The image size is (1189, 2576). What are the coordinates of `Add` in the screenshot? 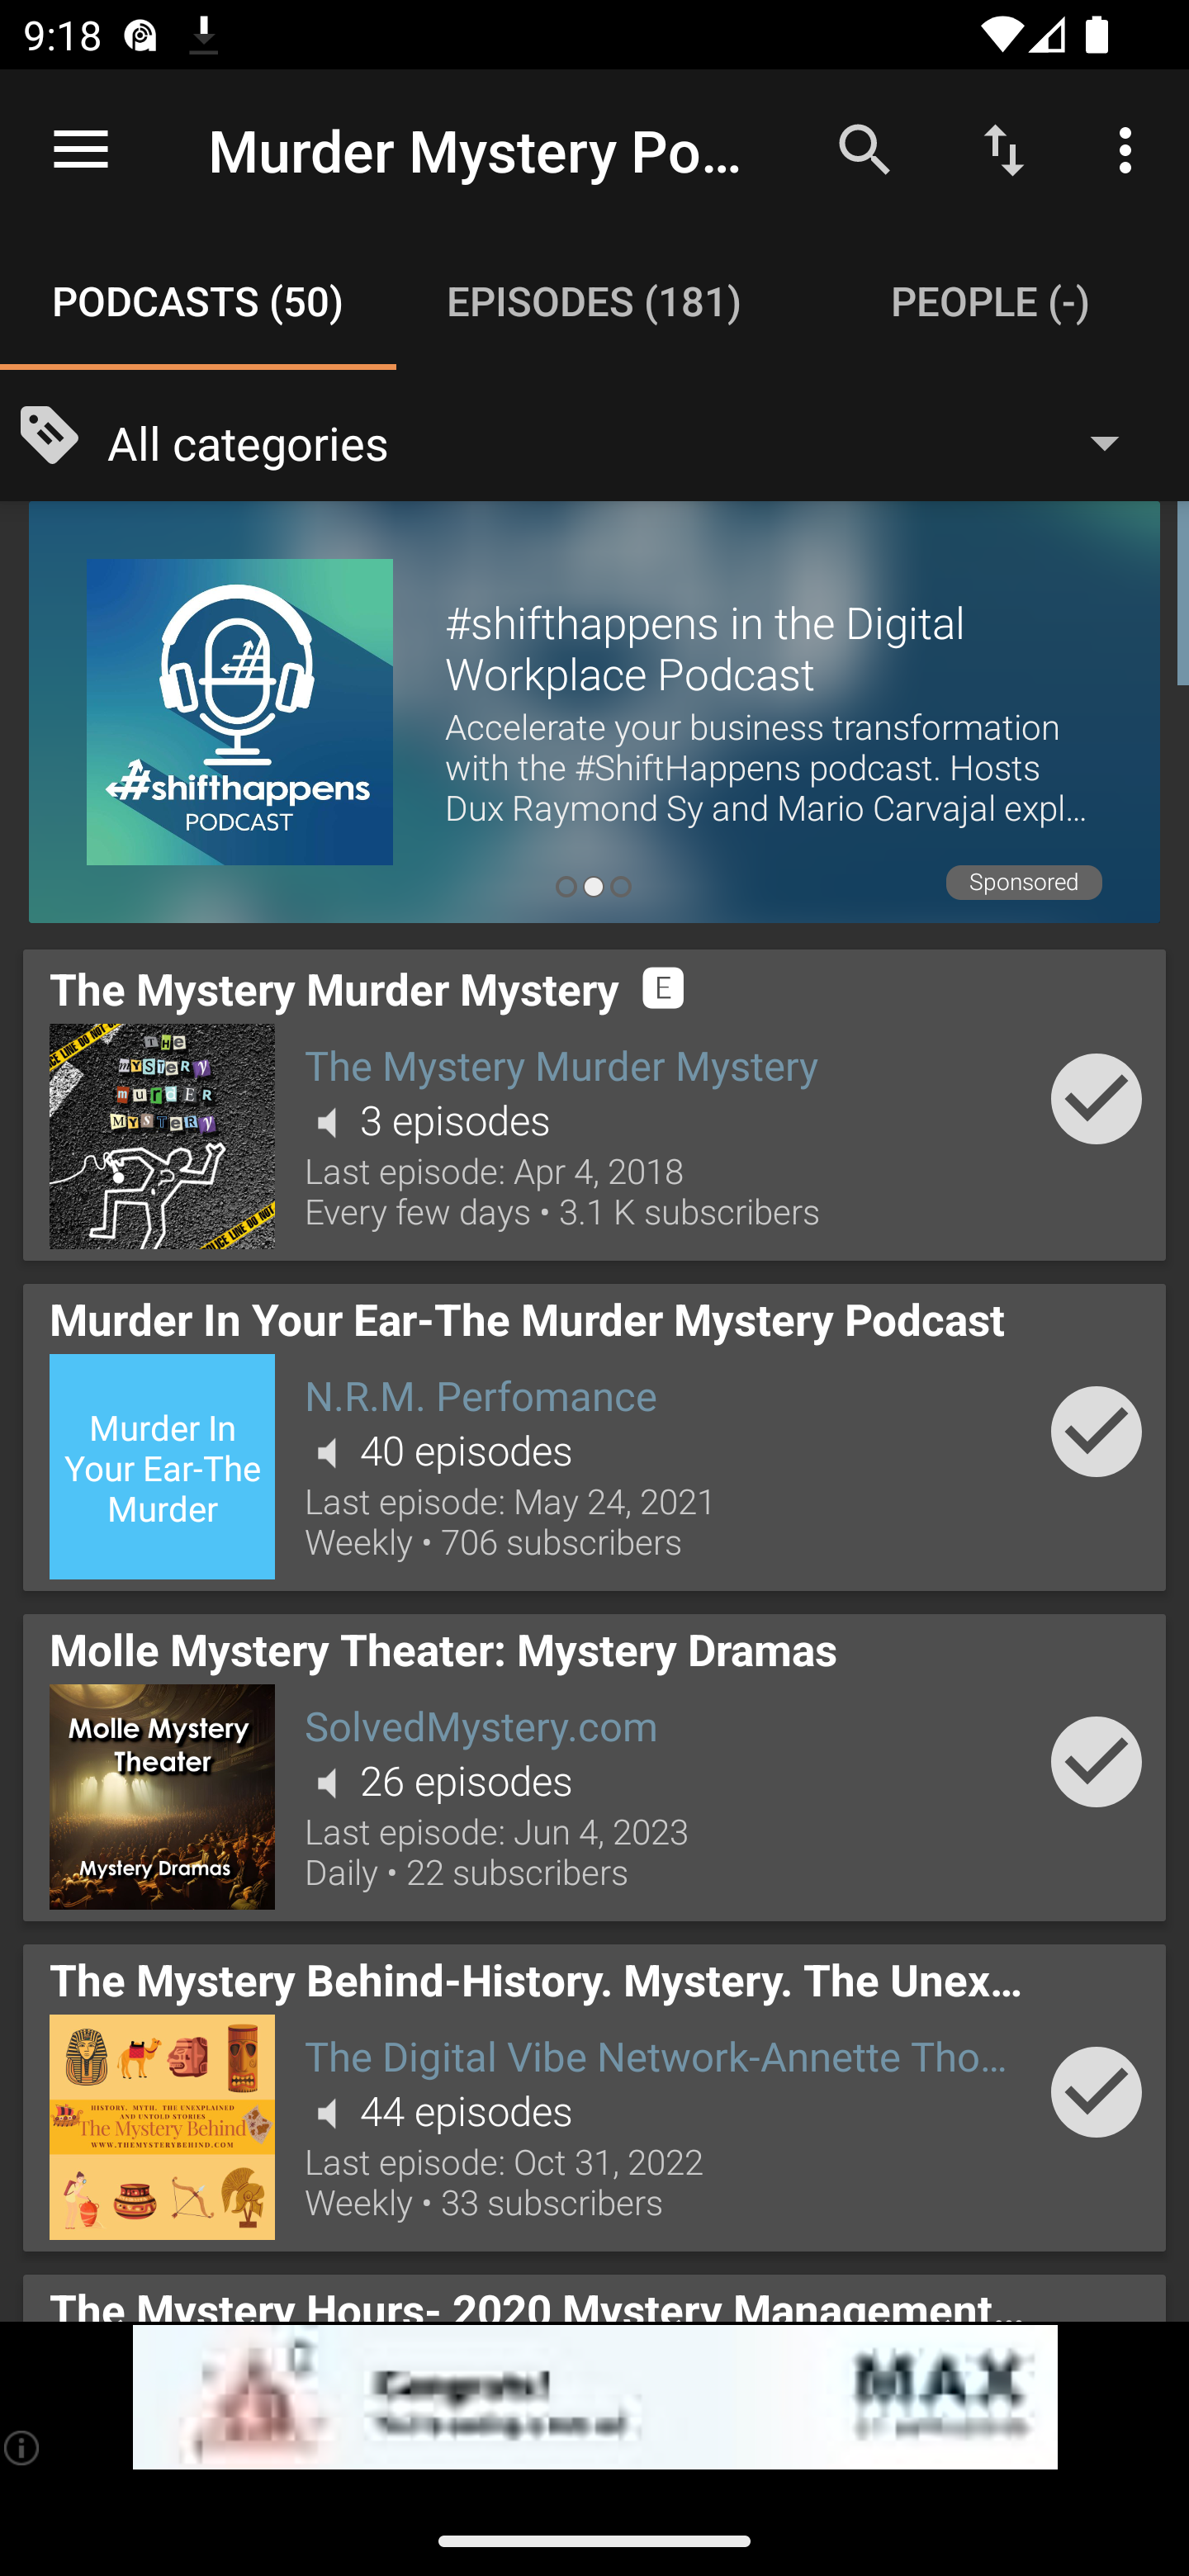 It's located at (1097, 2091).